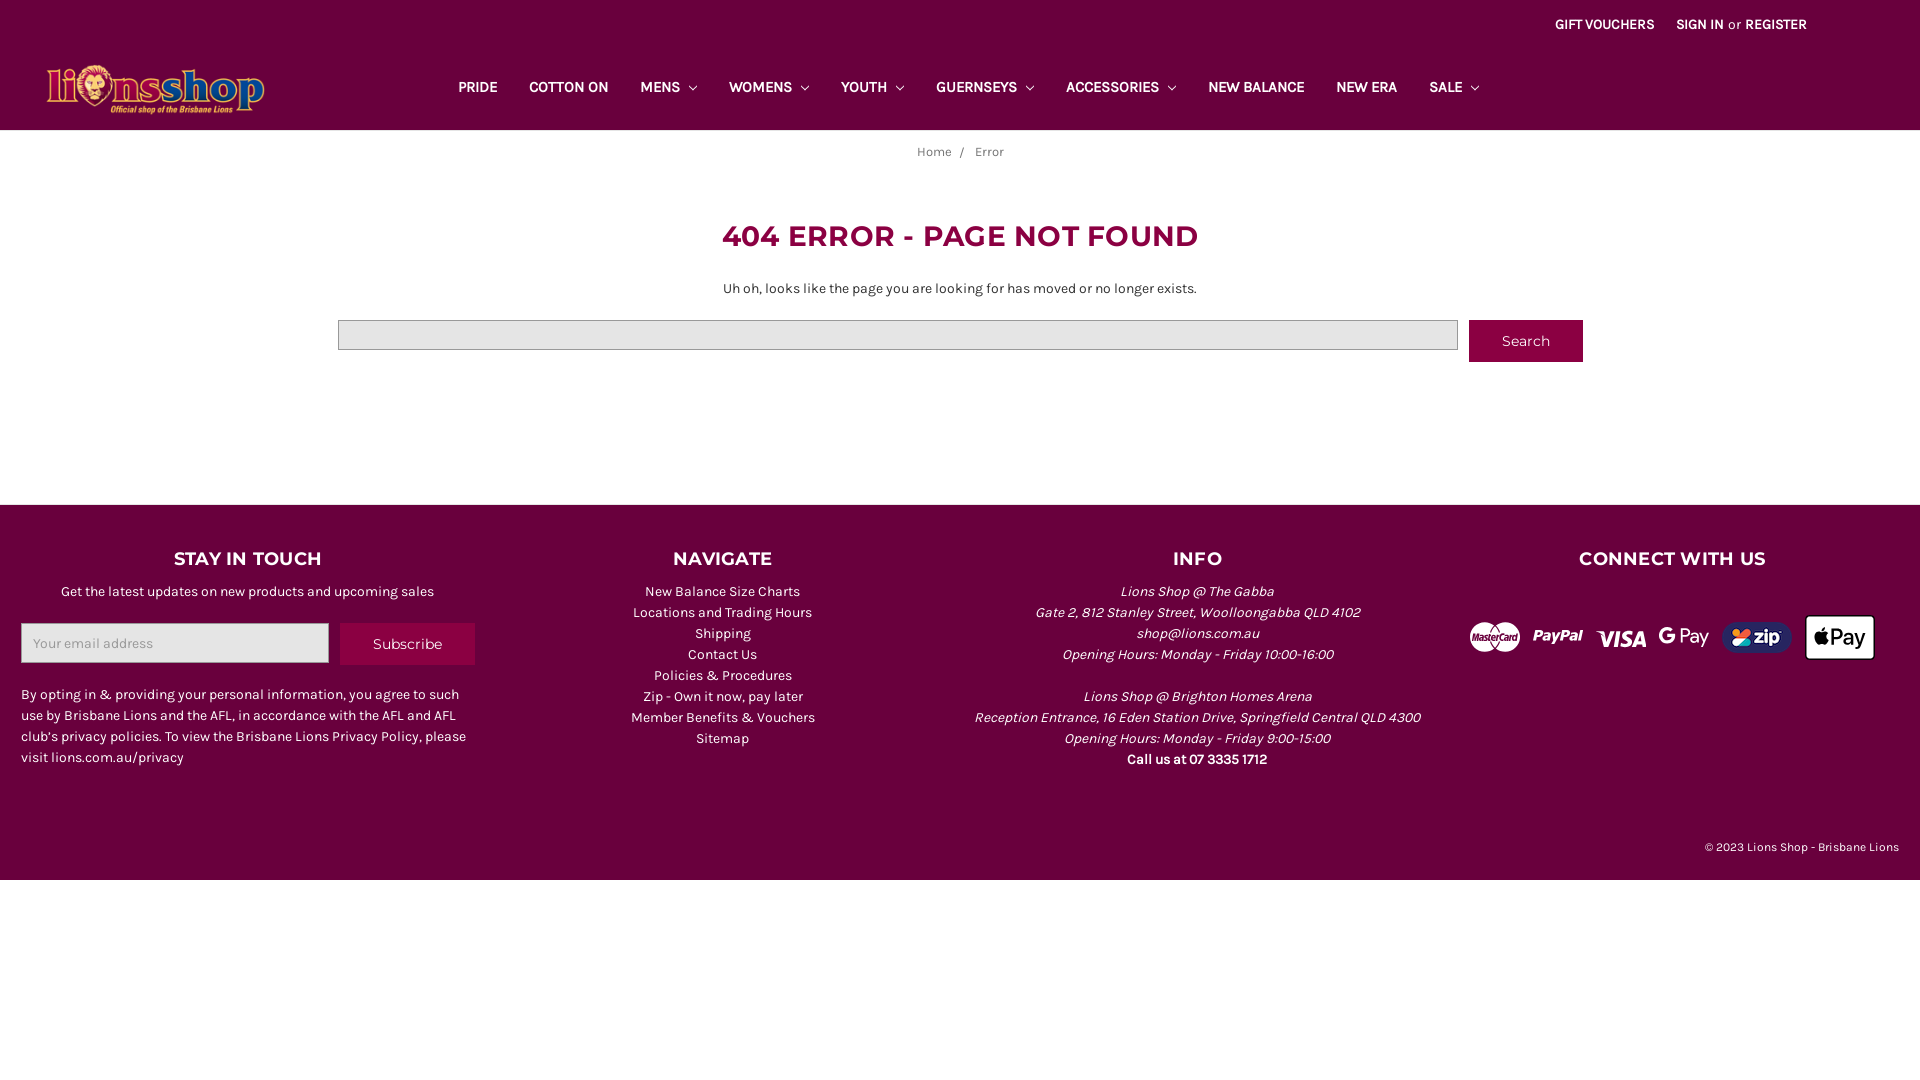 This screenshot has width=1920, height=1080. I want to click on Member Benefits & Vouchers, so click(723, 718).